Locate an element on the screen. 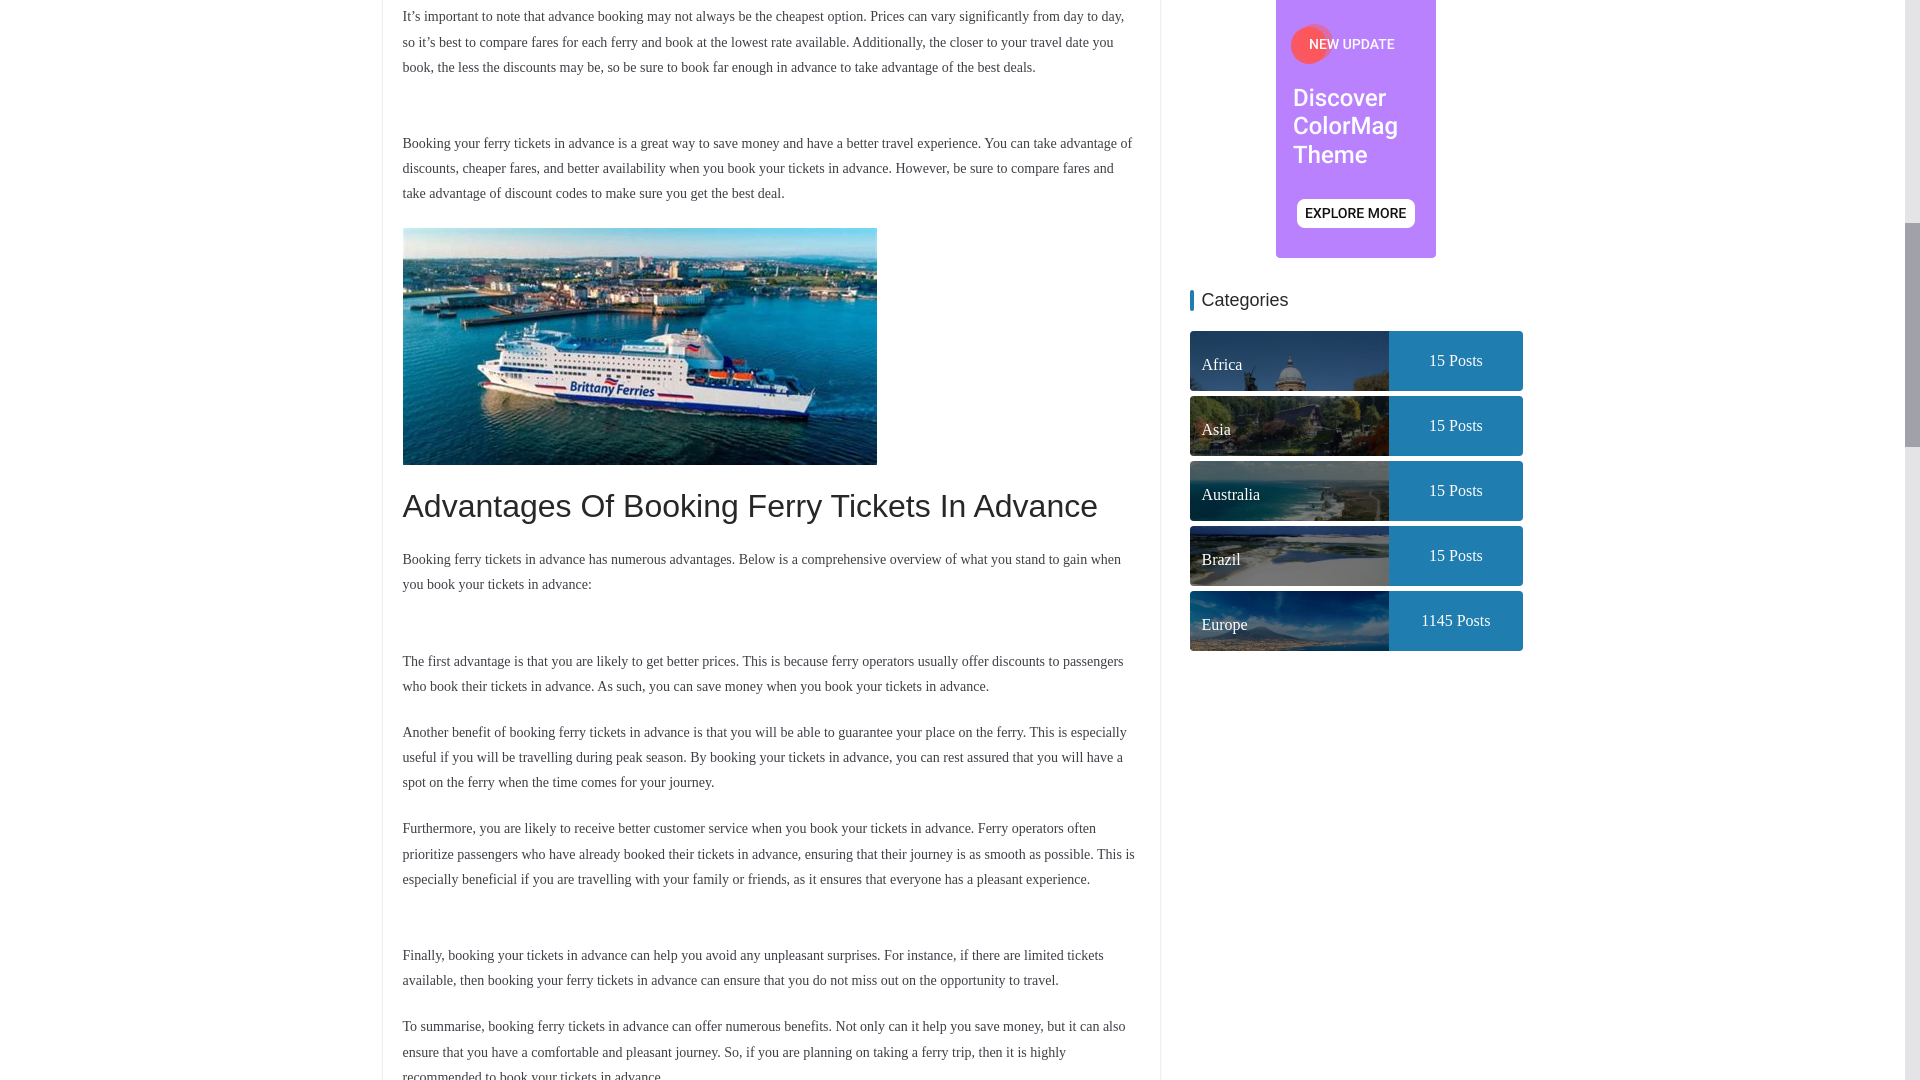 This screenshot has width=1920, height=1080. Is It Cheaper To Book Ferry In Advance? is located at coordinates (638, 346).